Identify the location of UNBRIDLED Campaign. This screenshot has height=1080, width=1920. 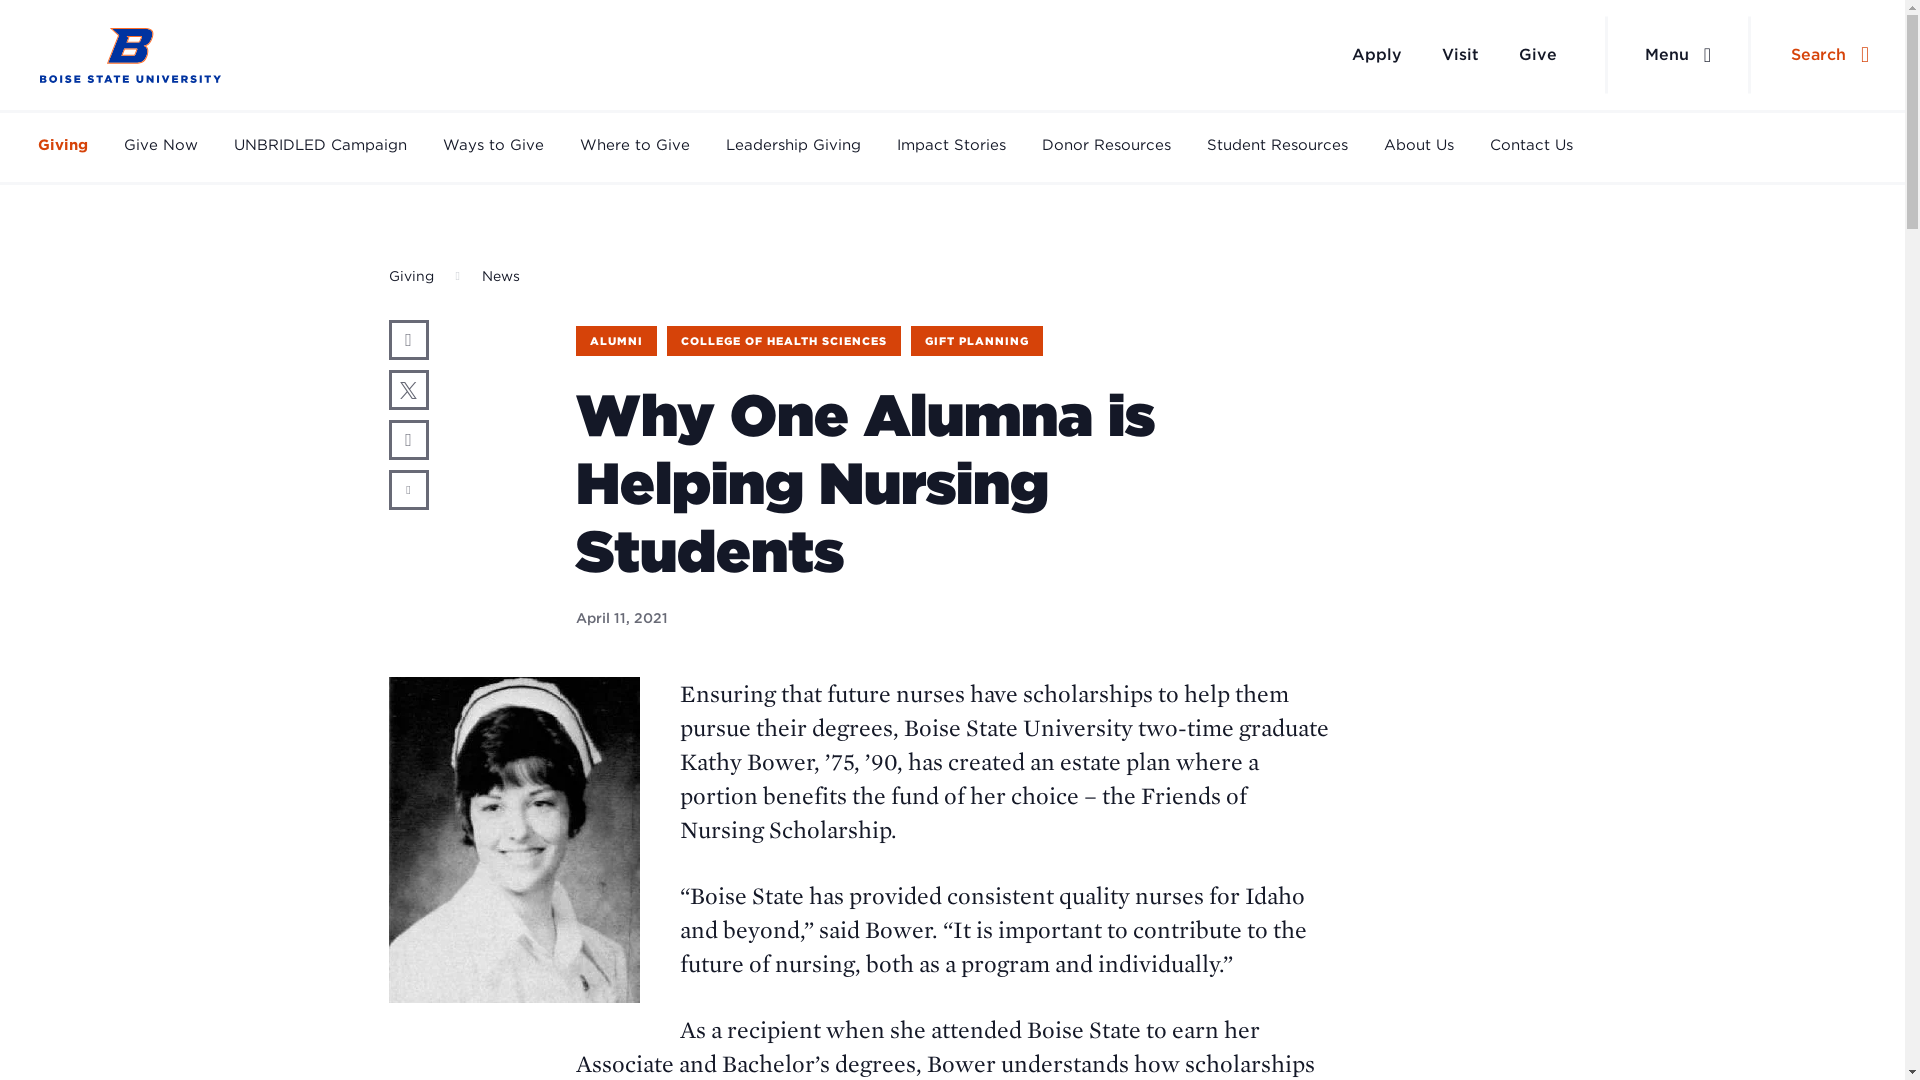
(320, 146).